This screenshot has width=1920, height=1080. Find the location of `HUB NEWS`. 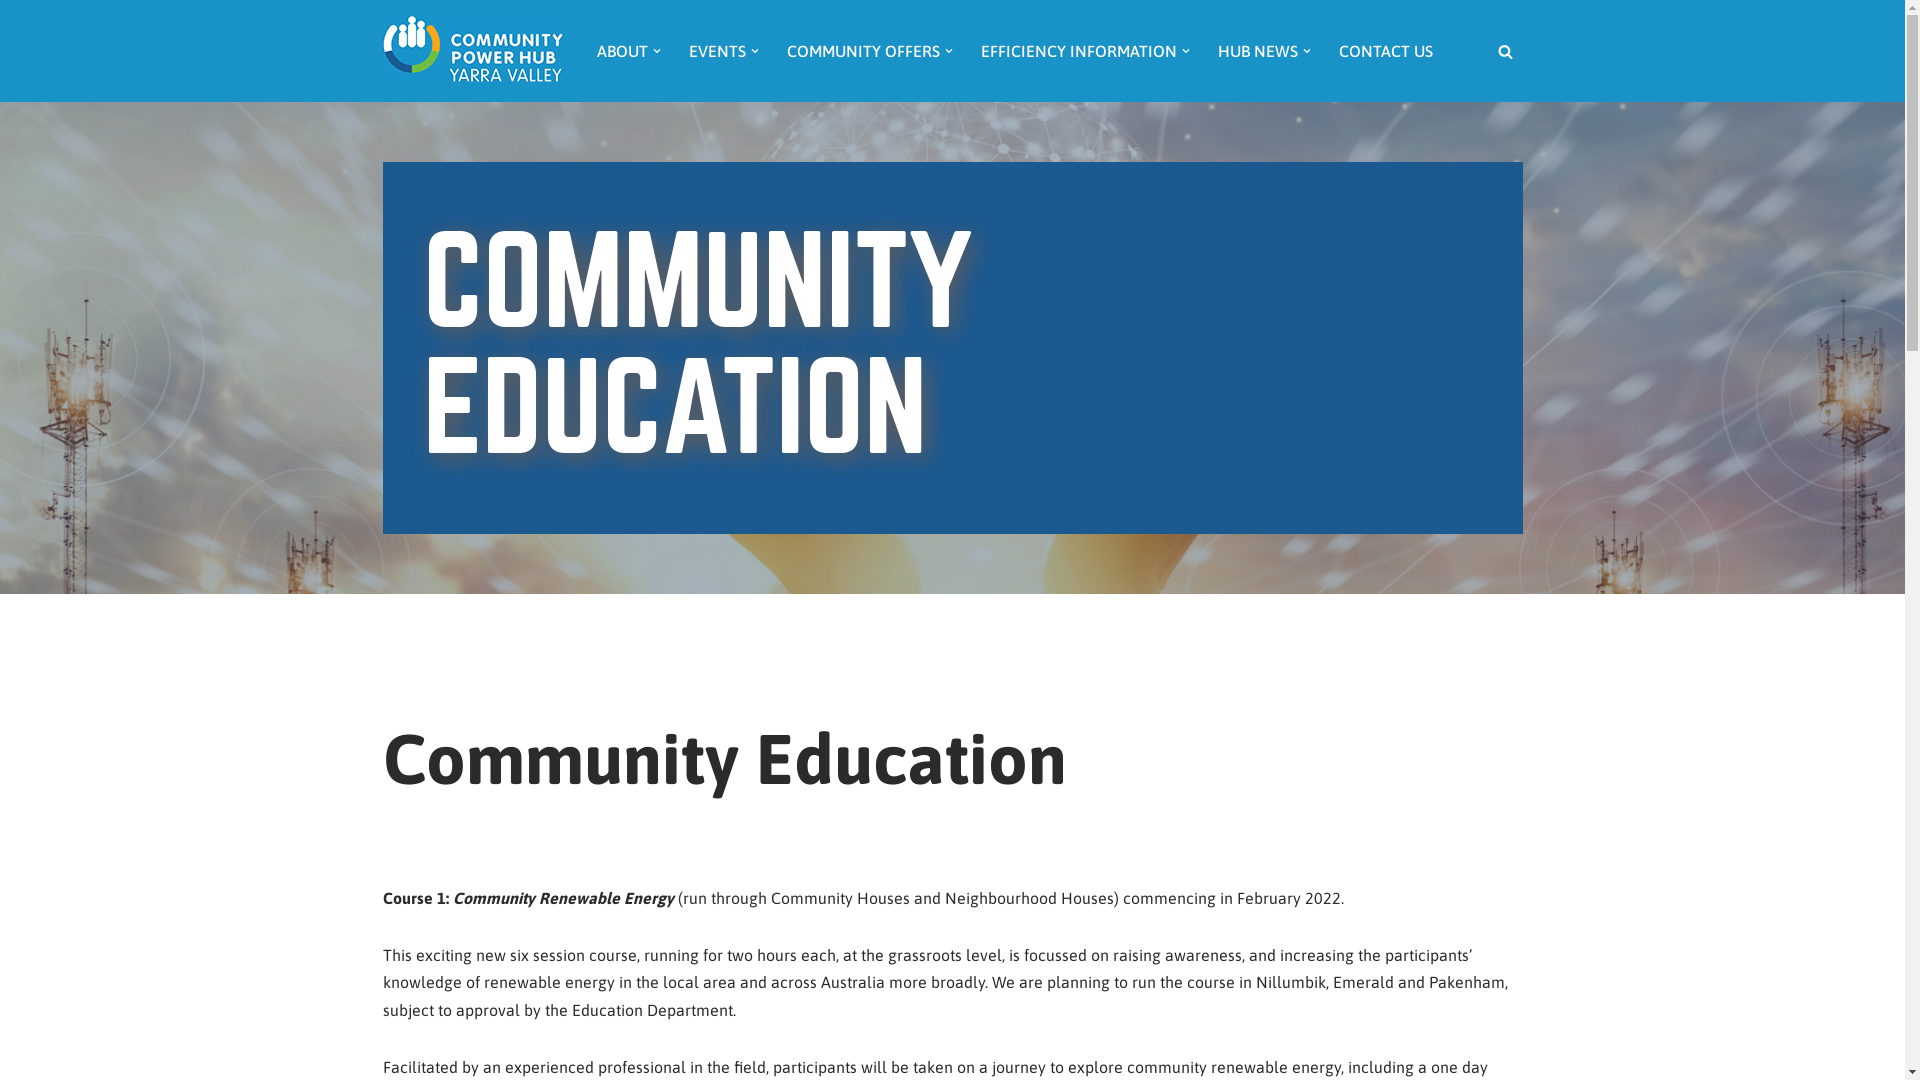

HUB NEWS is located at coordinates (1258, 52).